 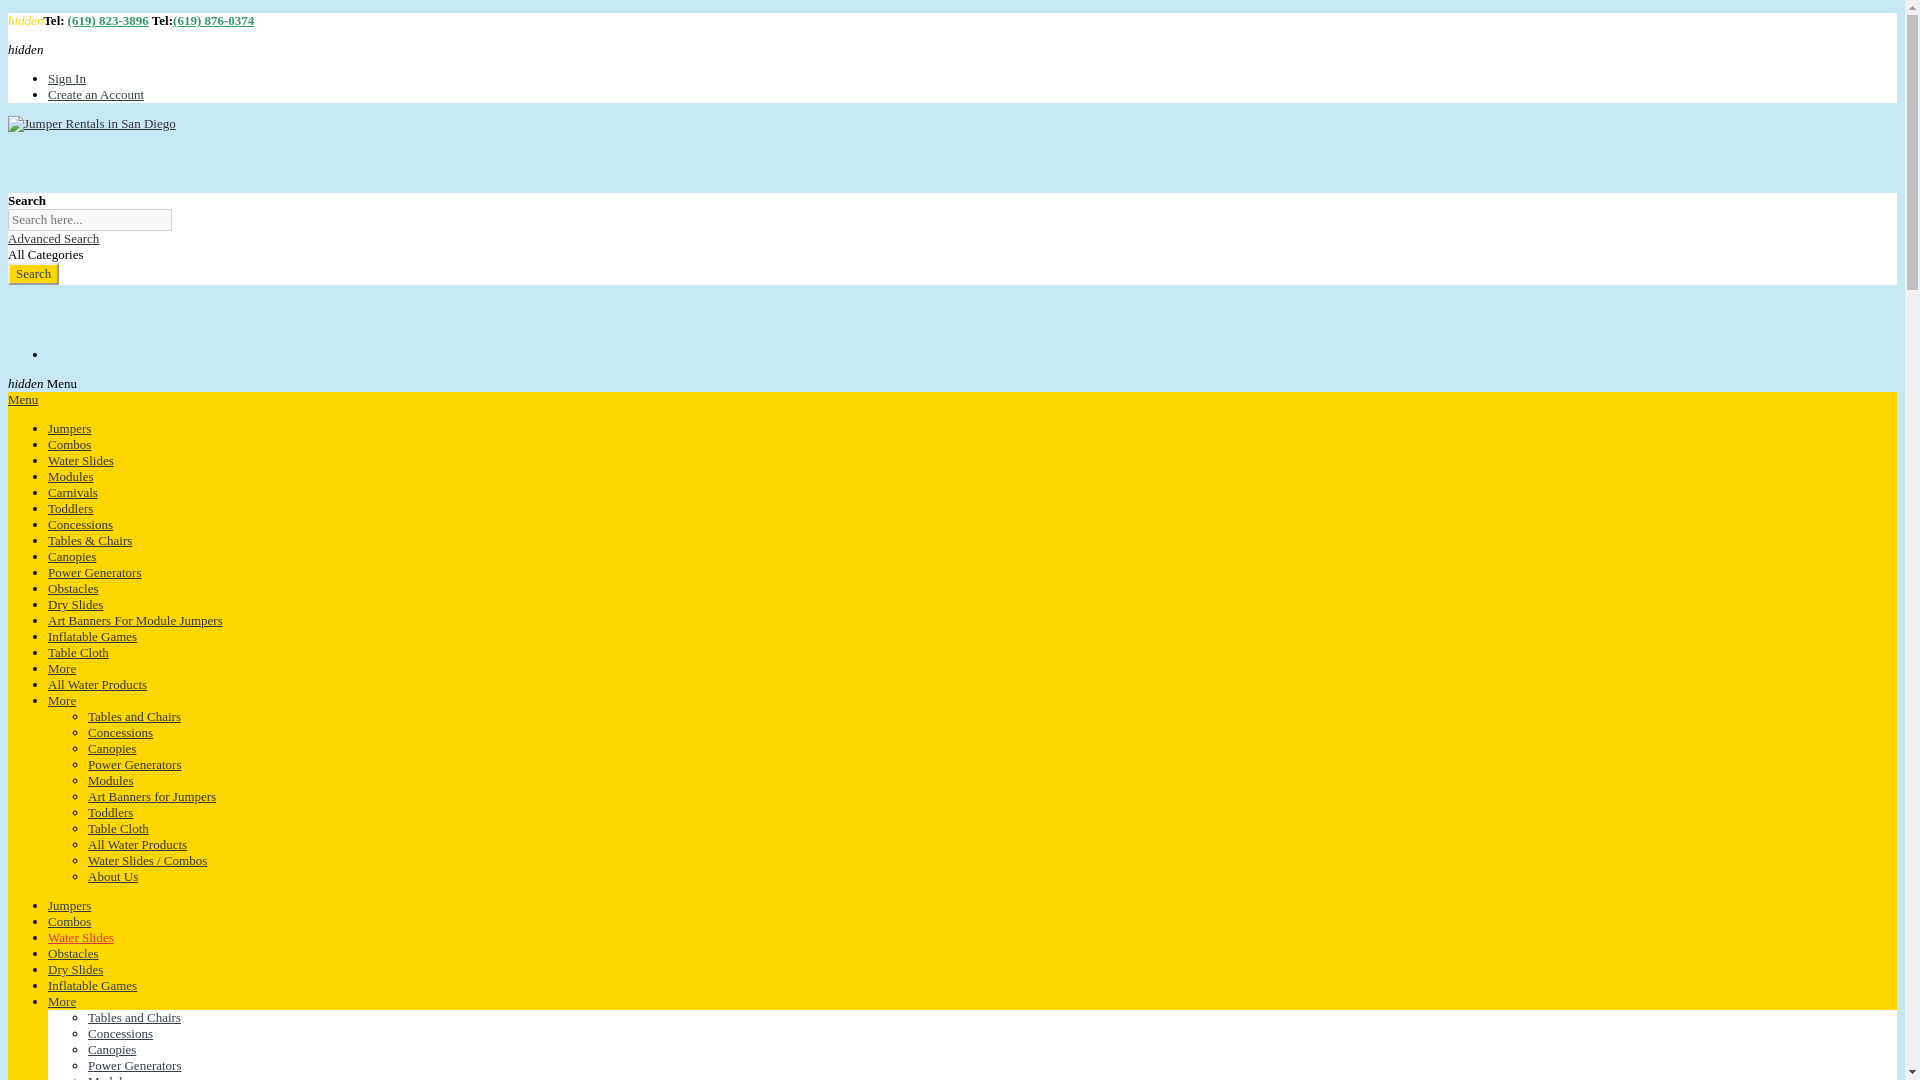 What do you see at coordinates (78, 652) in the screenshot?
I see `Table Cloth` at bounding box center [78, 652].